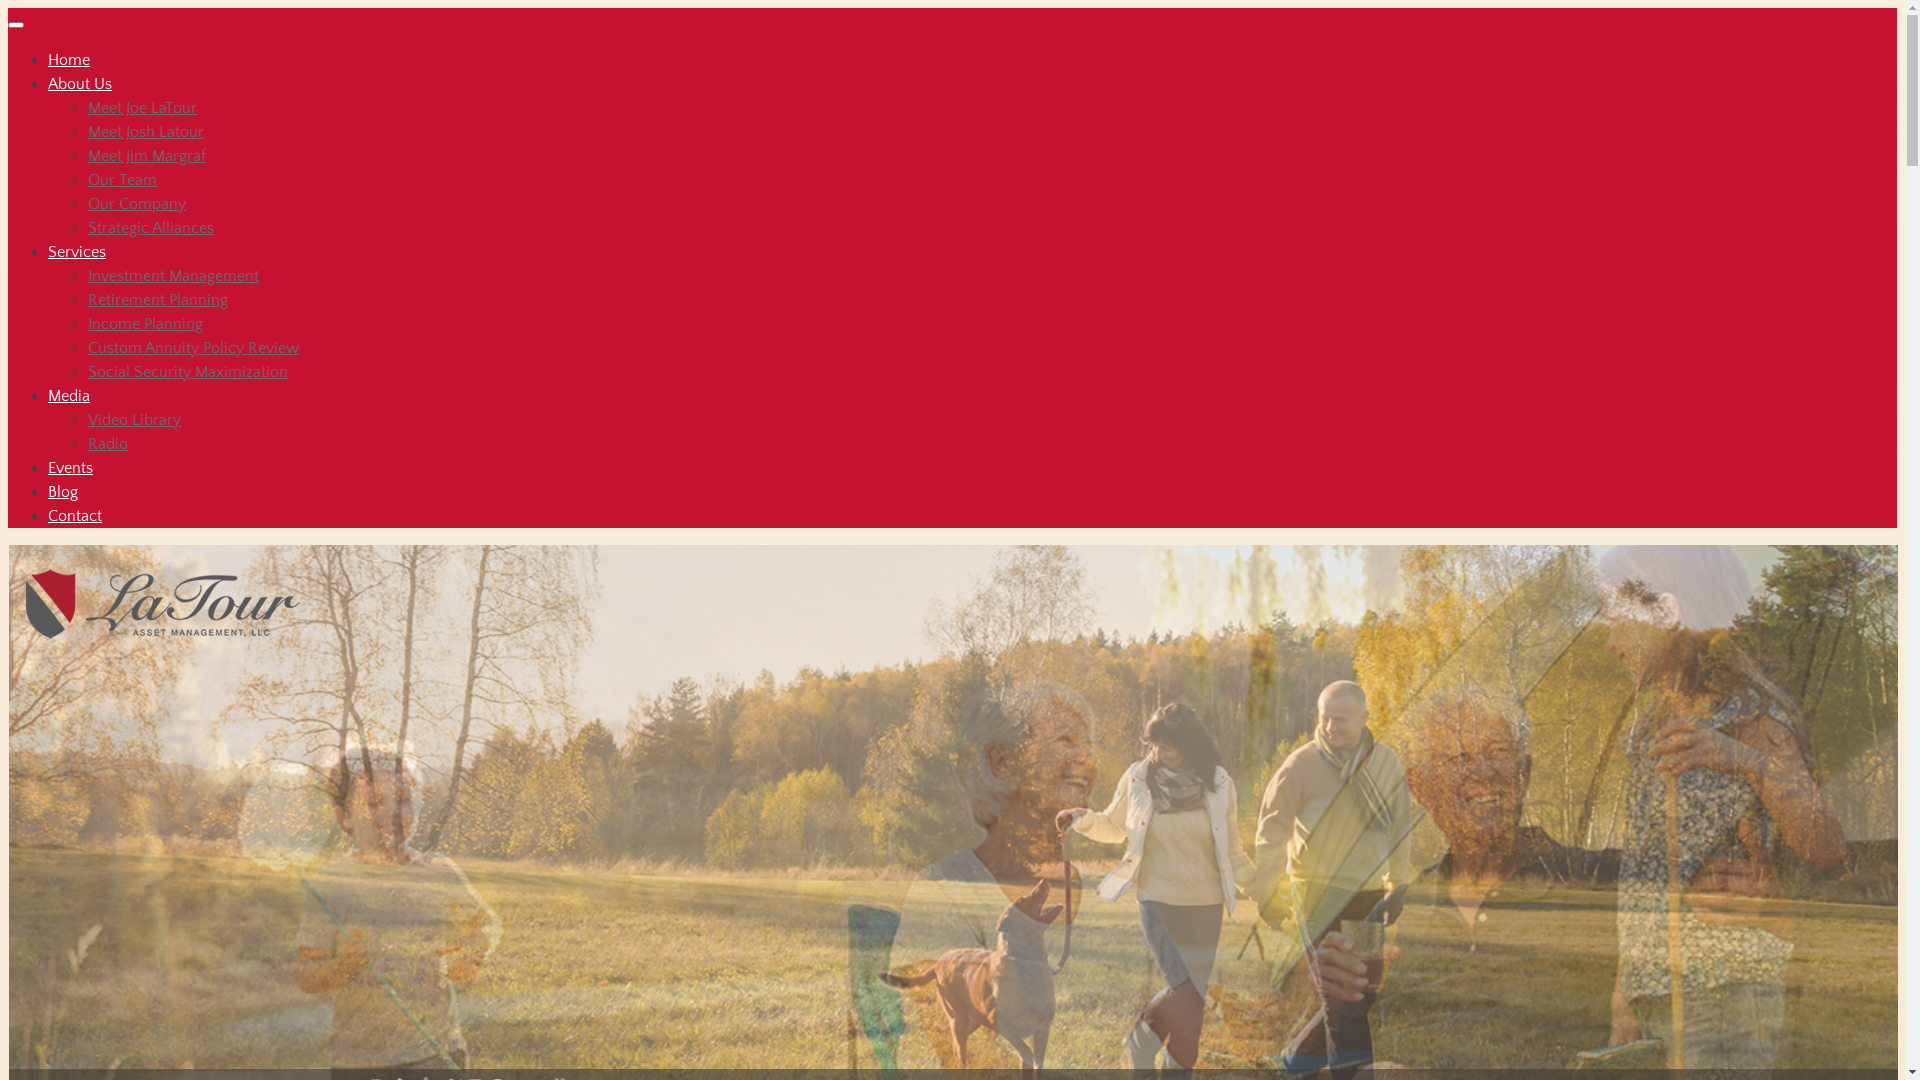 This screenshot has width=1920, height=1080. Describe the element at coordinates (122, 180) in the screenshot. I see `Our Team` at that location.